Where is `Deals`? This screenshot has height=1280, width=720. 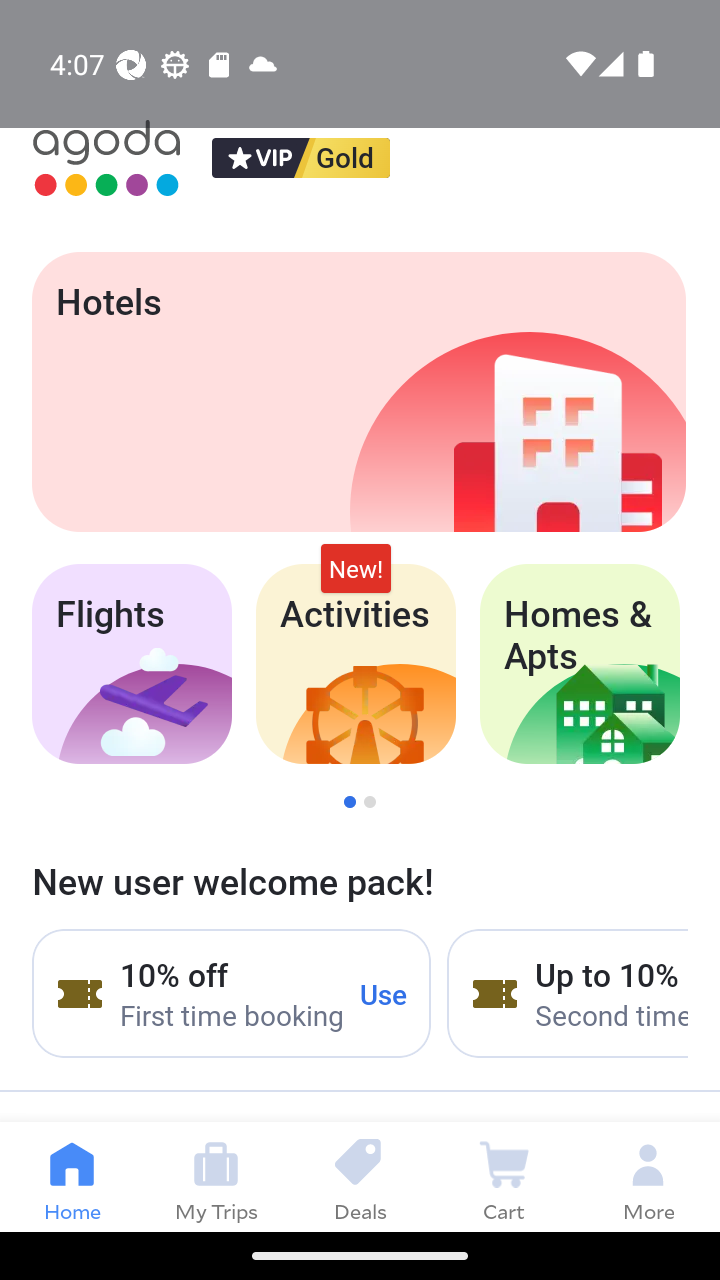
Deals is located at coordinates (360, 1176).